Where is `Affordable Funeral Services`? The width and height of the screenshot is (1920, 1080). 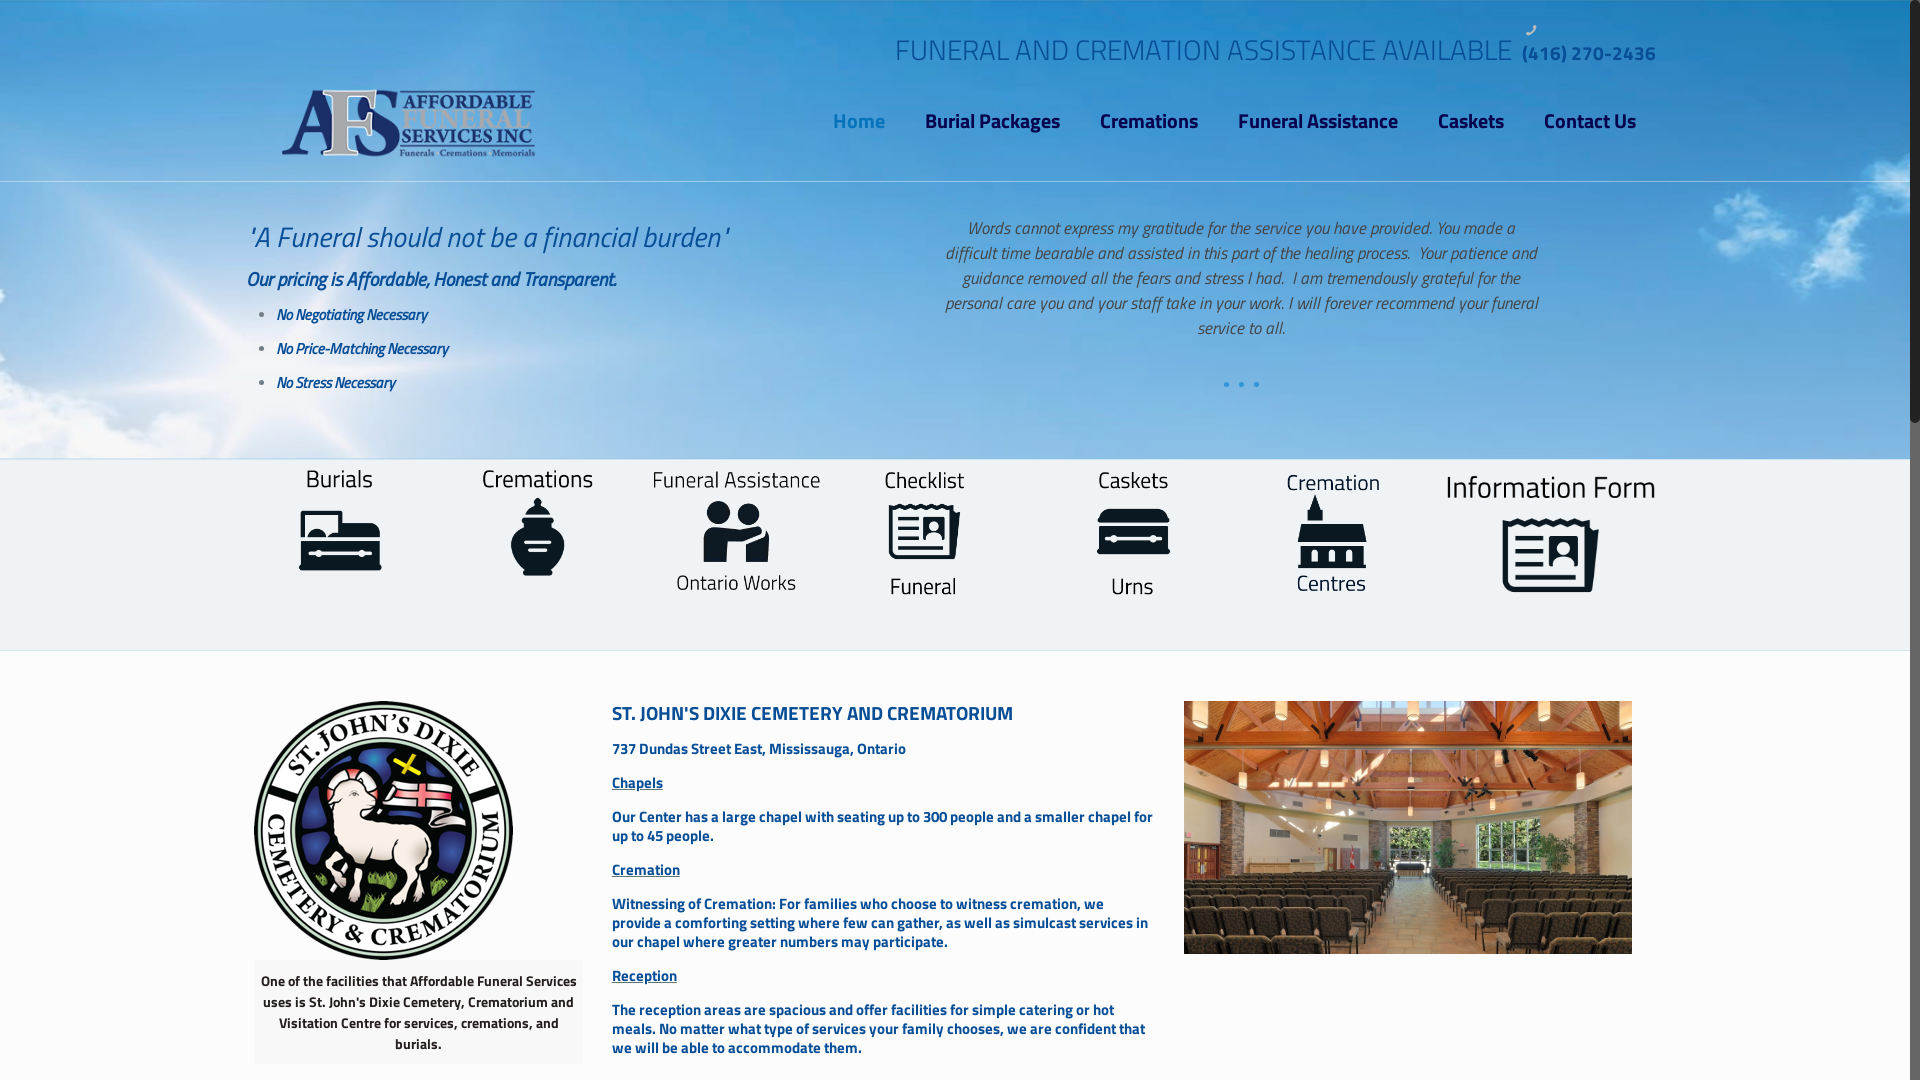
Affordable Funeral Services is located at coordinates (409, 121).